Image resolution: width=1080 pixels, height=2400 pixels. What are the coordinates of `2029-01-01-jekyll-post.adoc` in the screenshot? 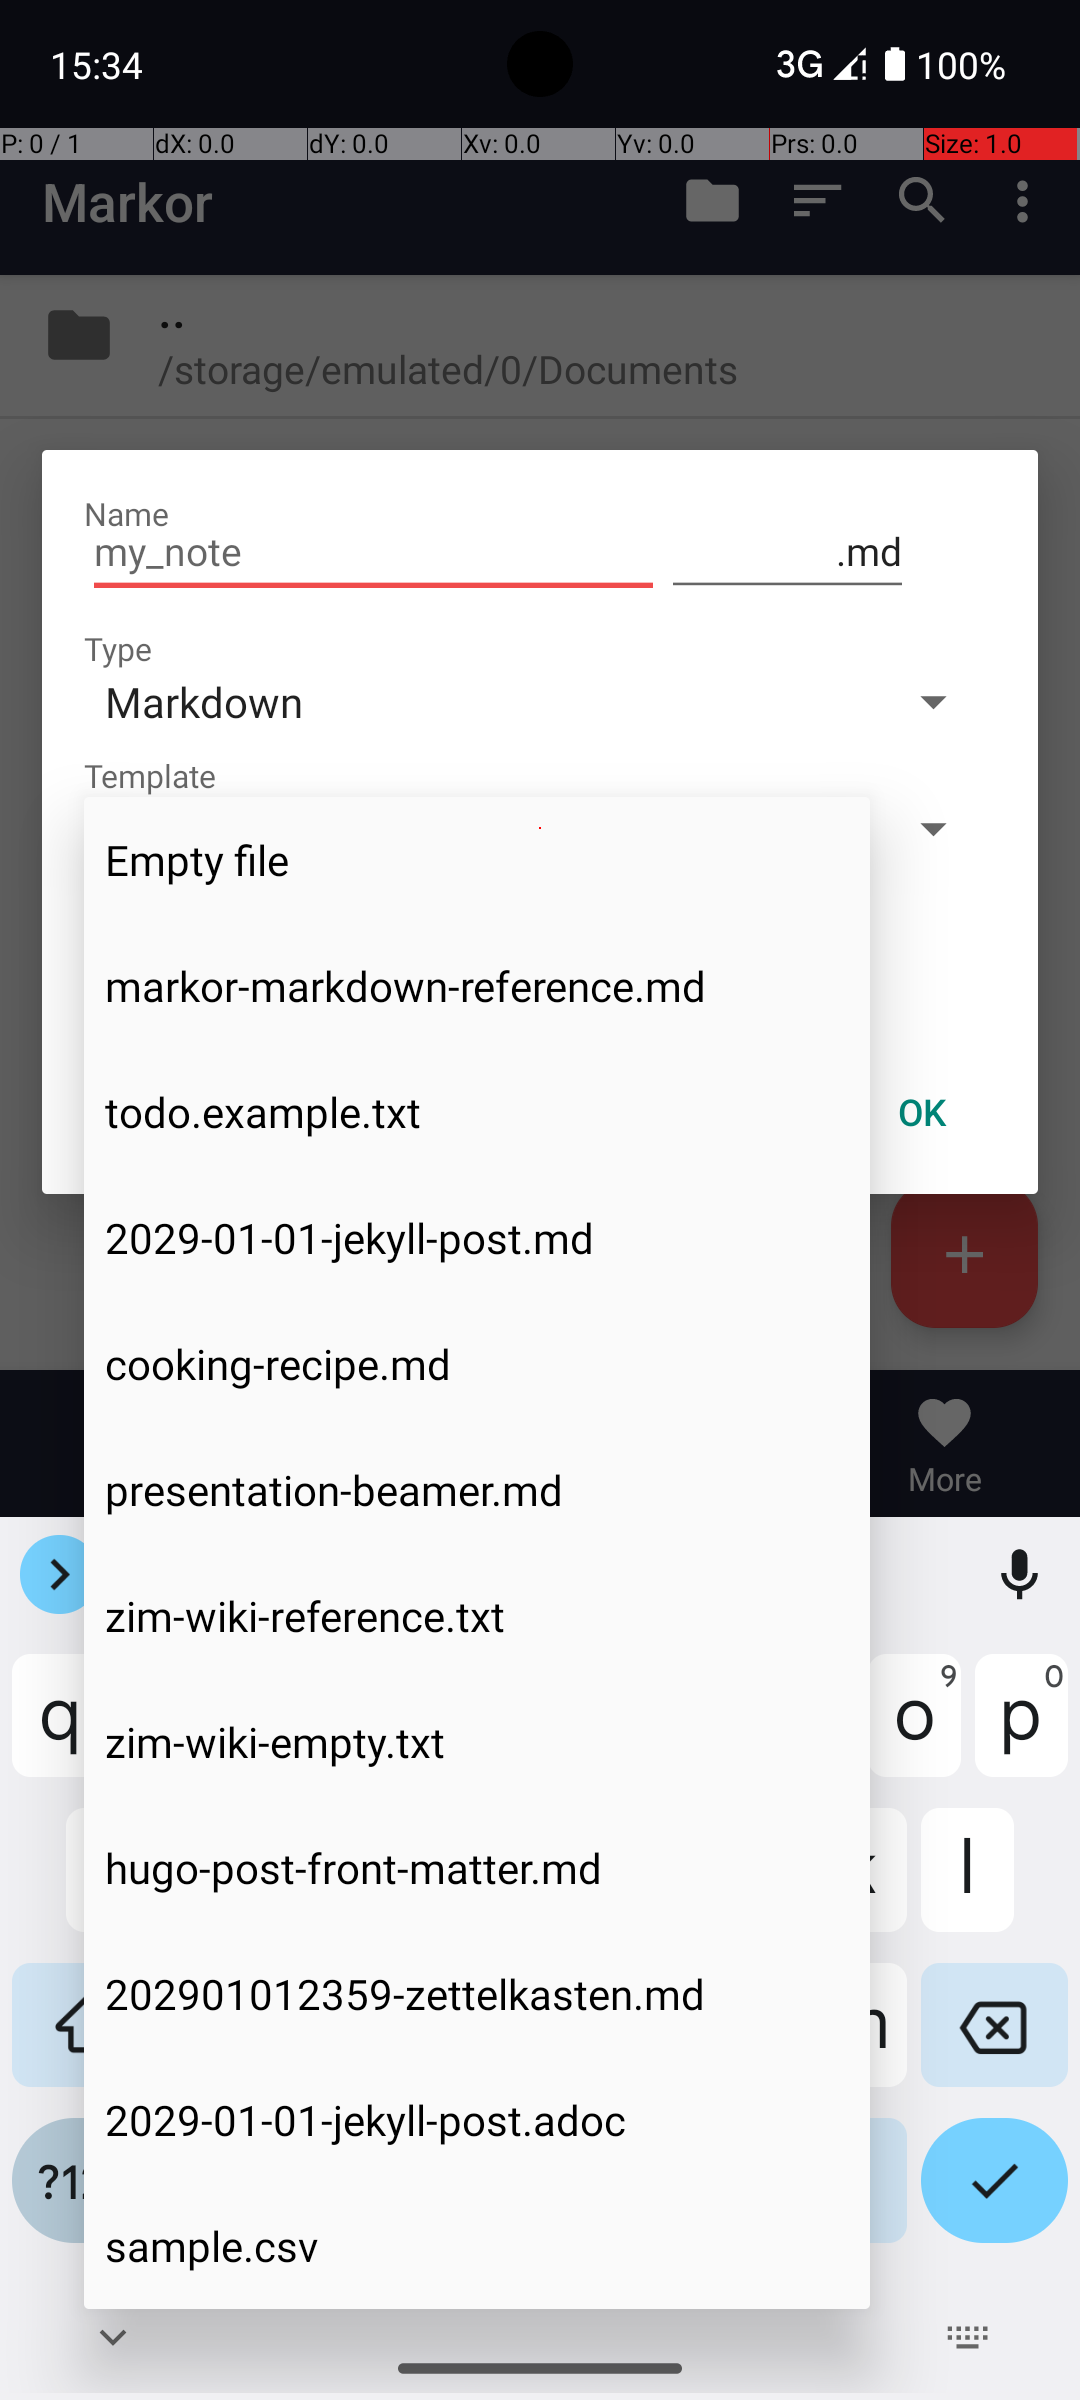 It's located at (477, 2120).